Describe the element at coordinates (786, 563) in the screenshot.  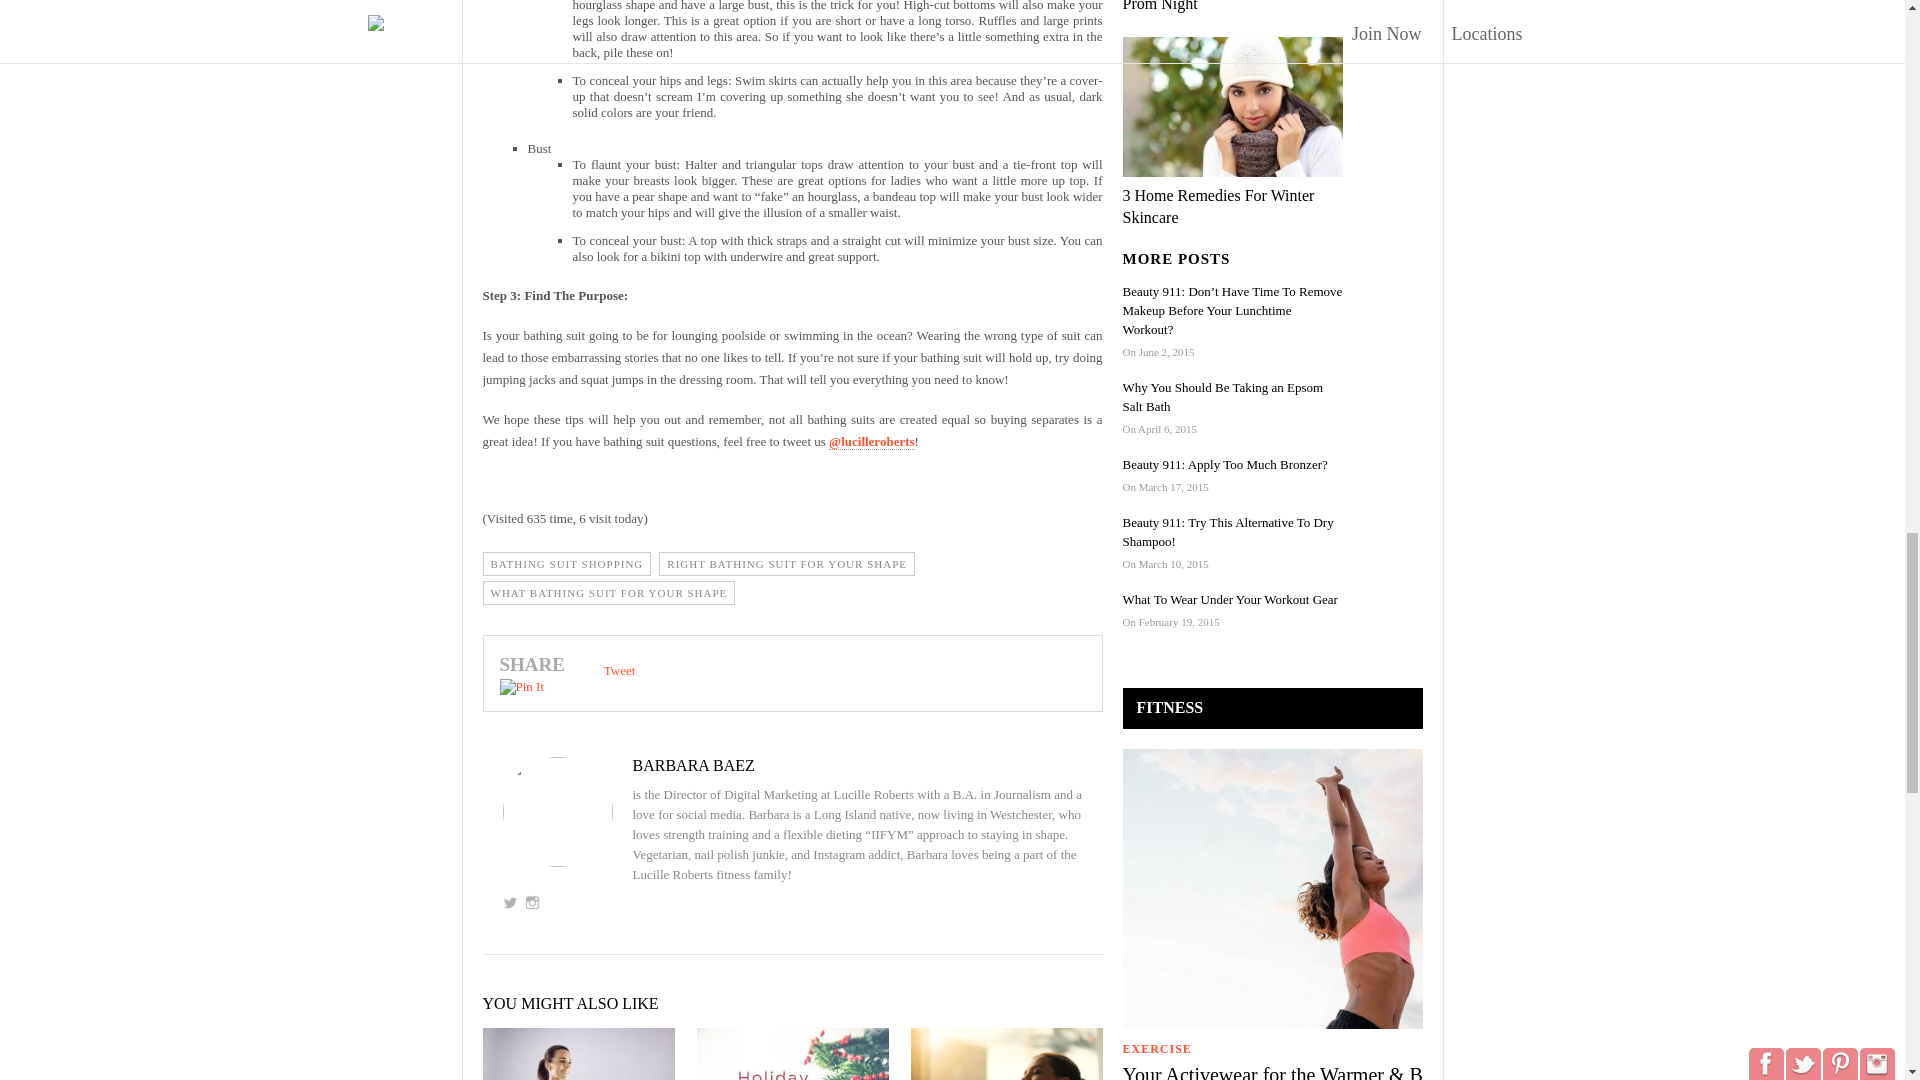
I see `RIGHT BATHING SUIT FOR YOUR SHAPE` at that location.